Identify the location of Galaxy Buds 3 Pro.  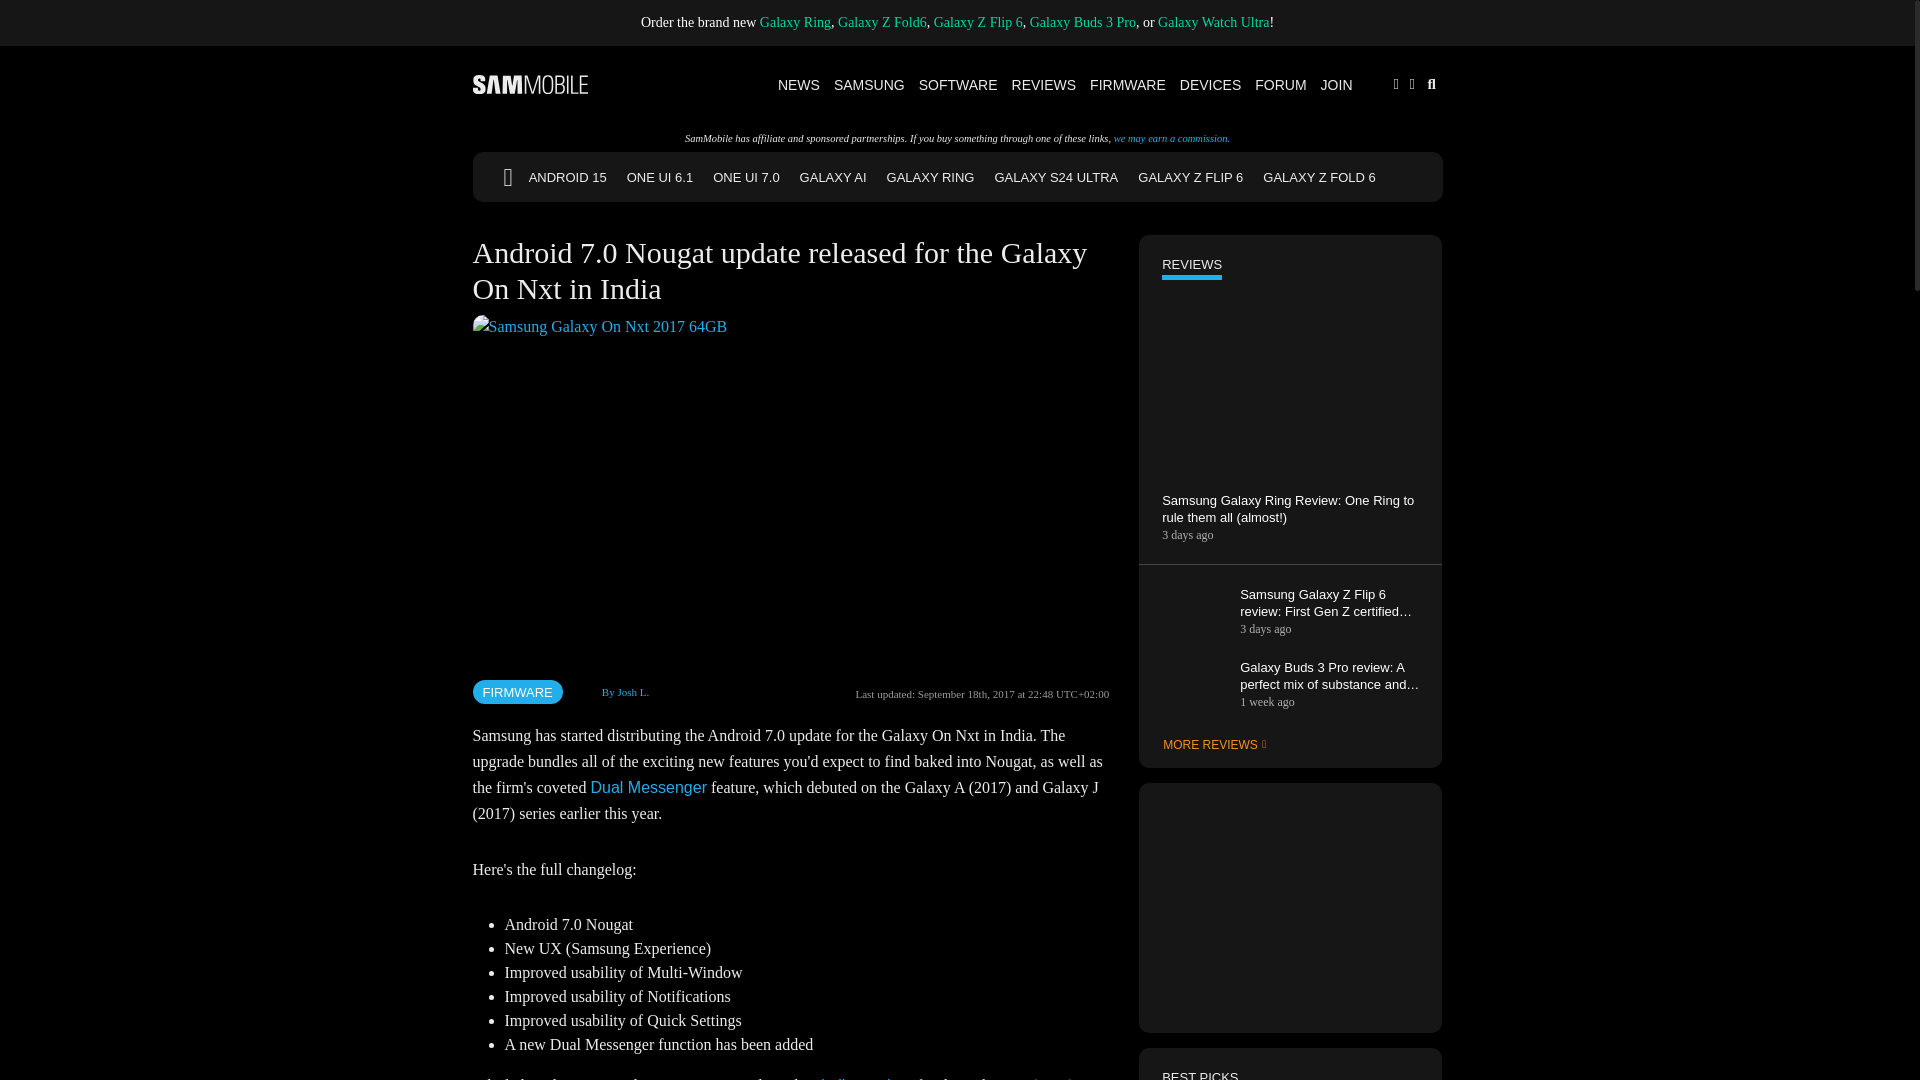
(1082, 22).